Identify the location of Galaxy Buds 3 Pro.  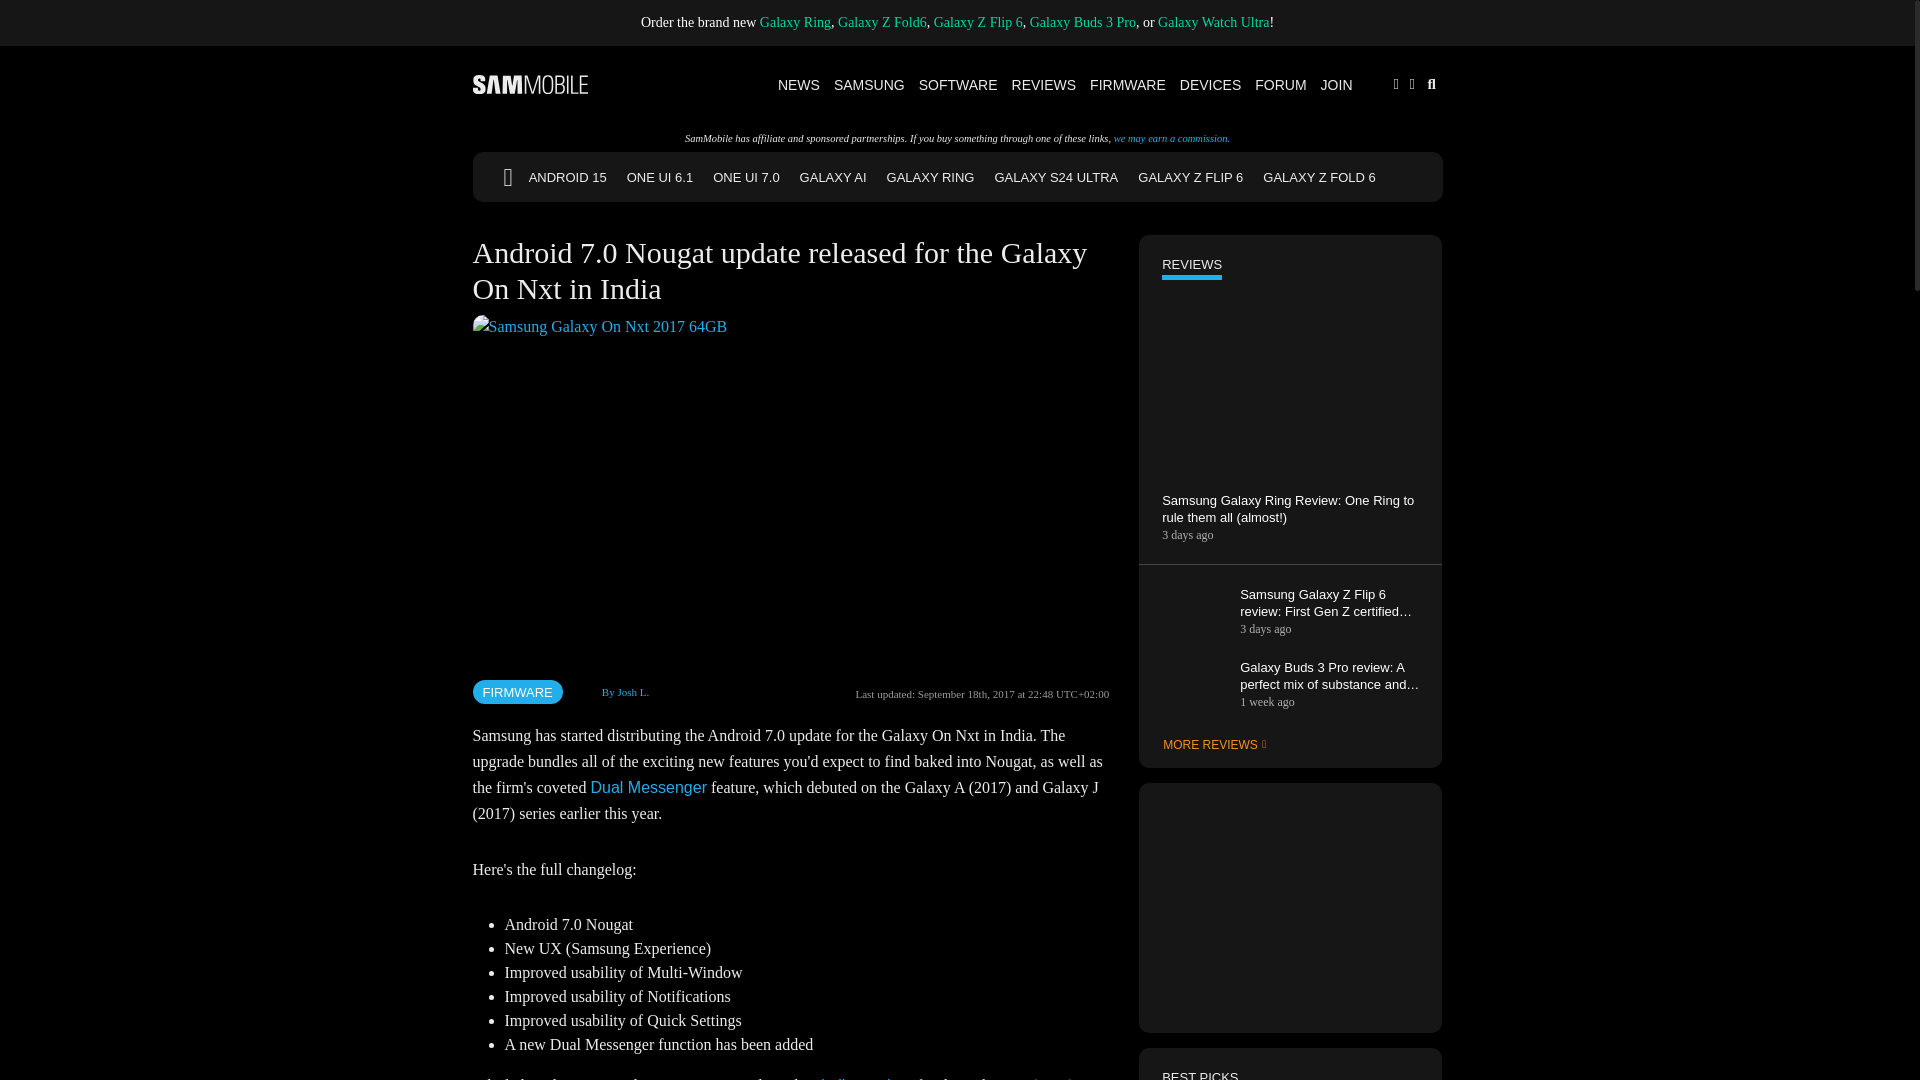
(1082, 22).